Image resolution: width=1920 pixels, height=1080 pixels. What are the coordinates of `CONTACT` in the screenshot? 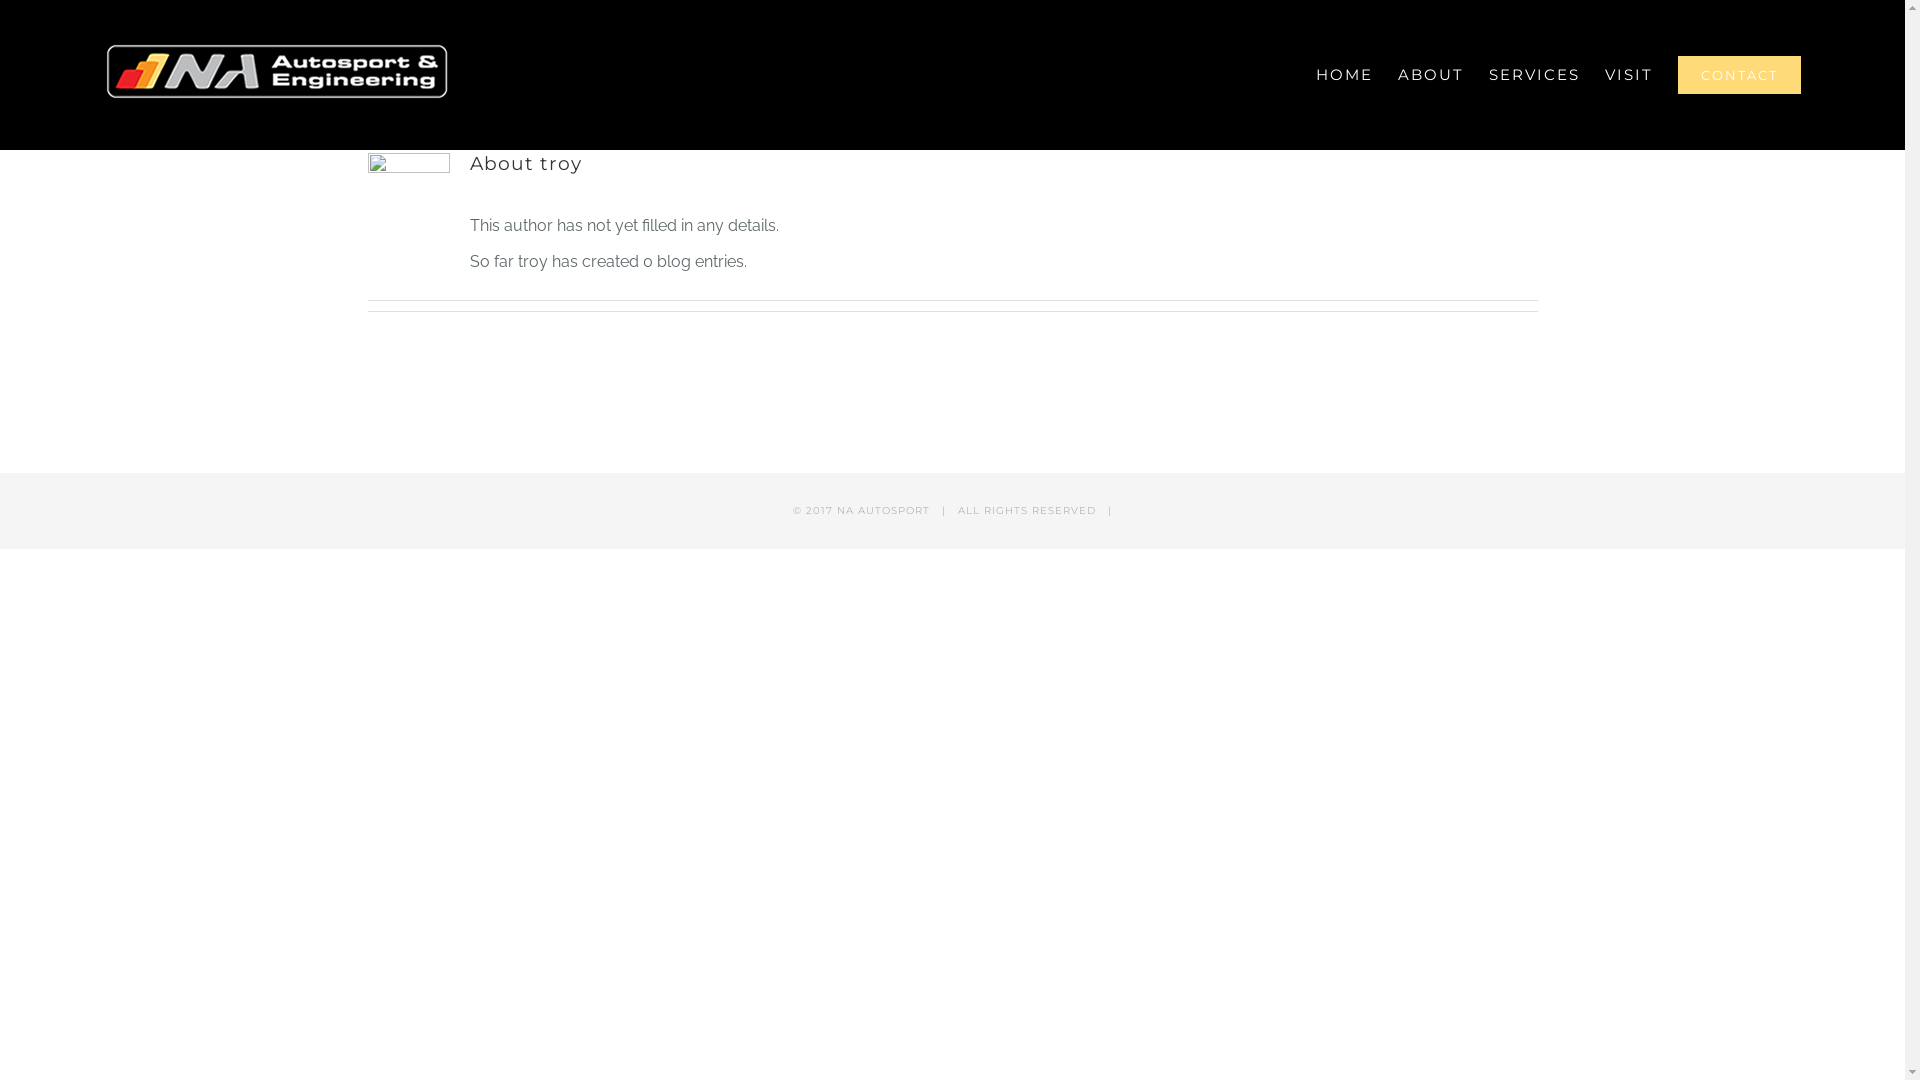 It's located at (1740, 75).